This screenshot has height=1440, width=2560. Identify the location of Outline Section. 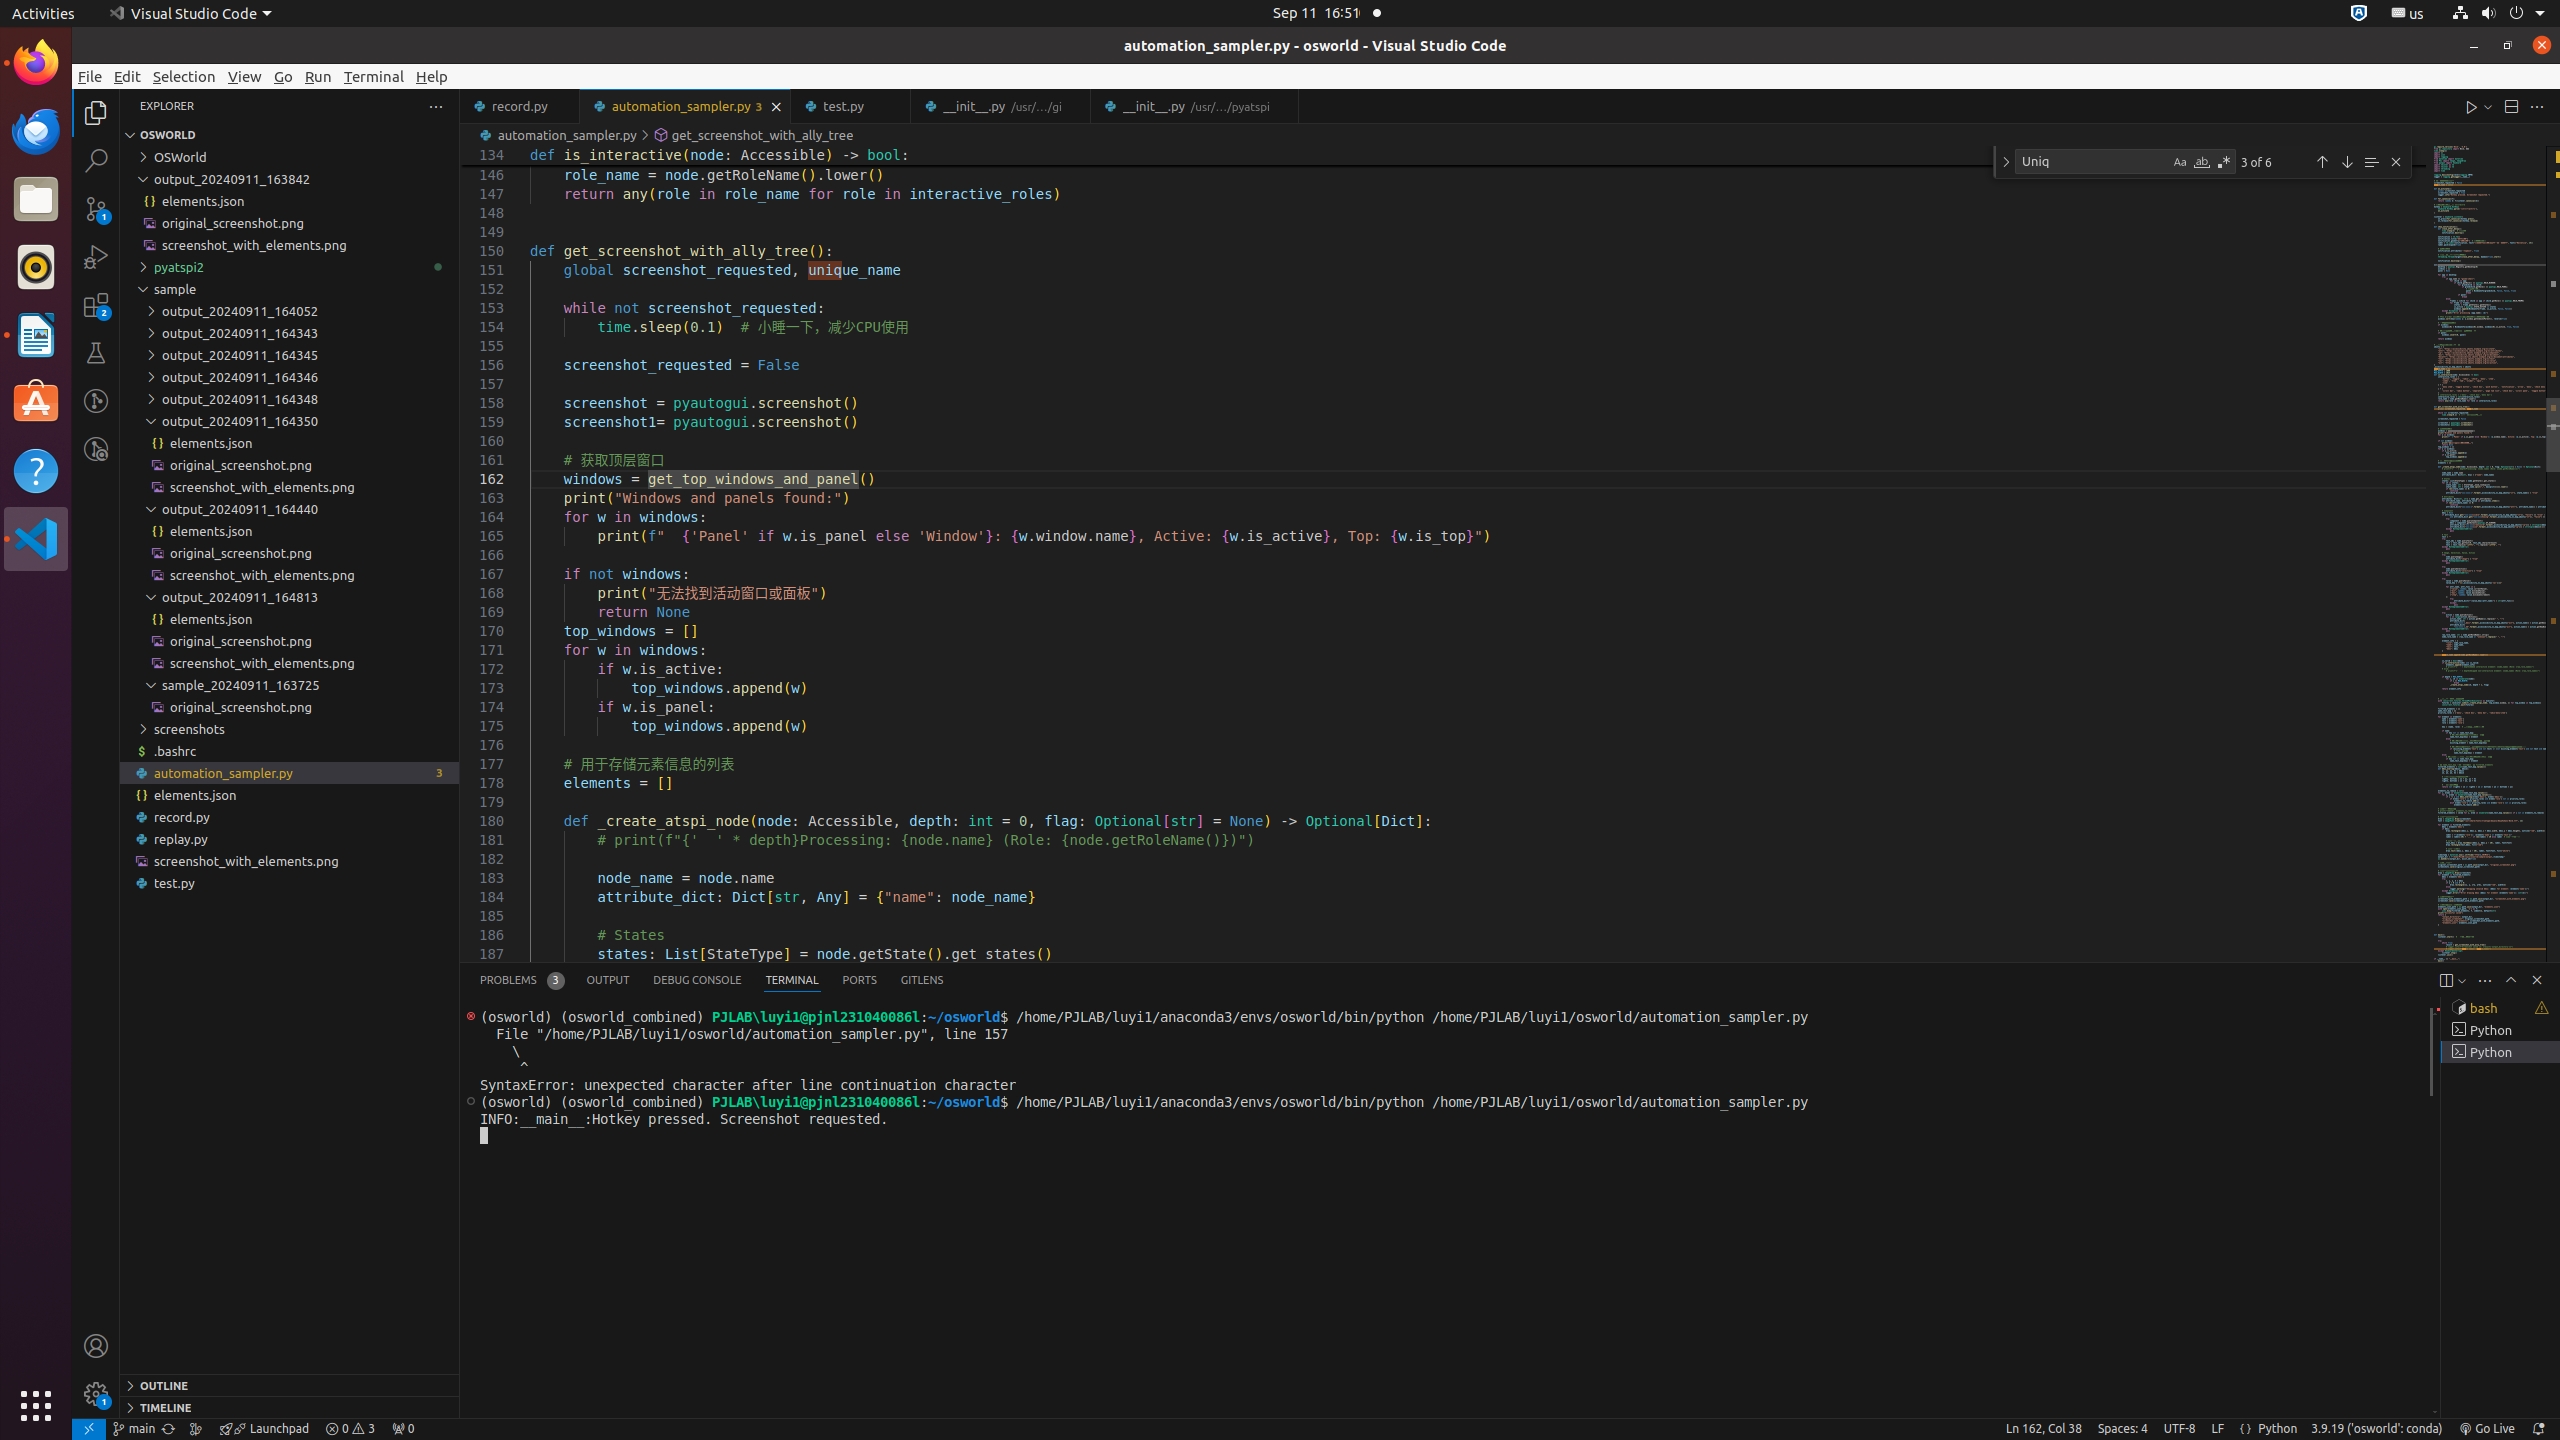
(290, 1385).